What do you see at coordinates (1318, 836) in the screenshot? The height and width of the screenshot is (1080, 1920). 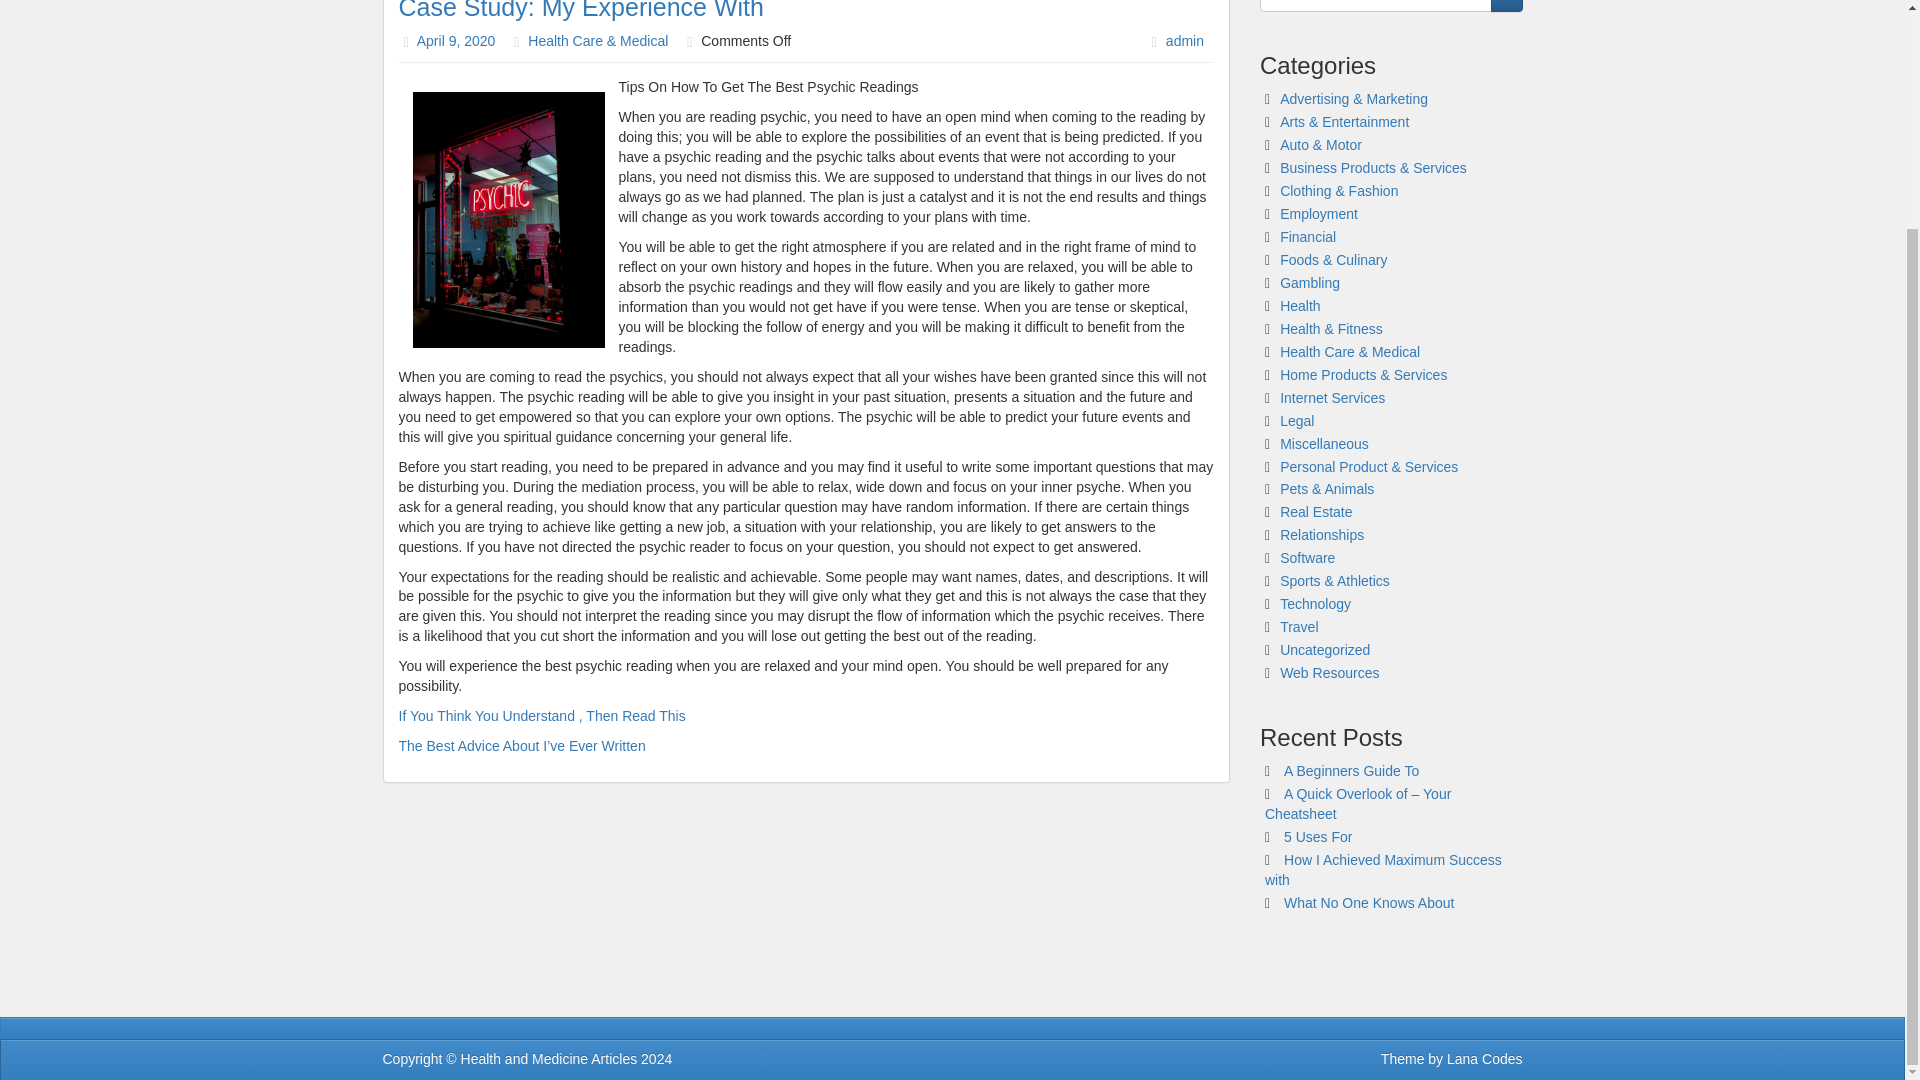 I see `5 Uses For` at bounding box center [1318, 836].